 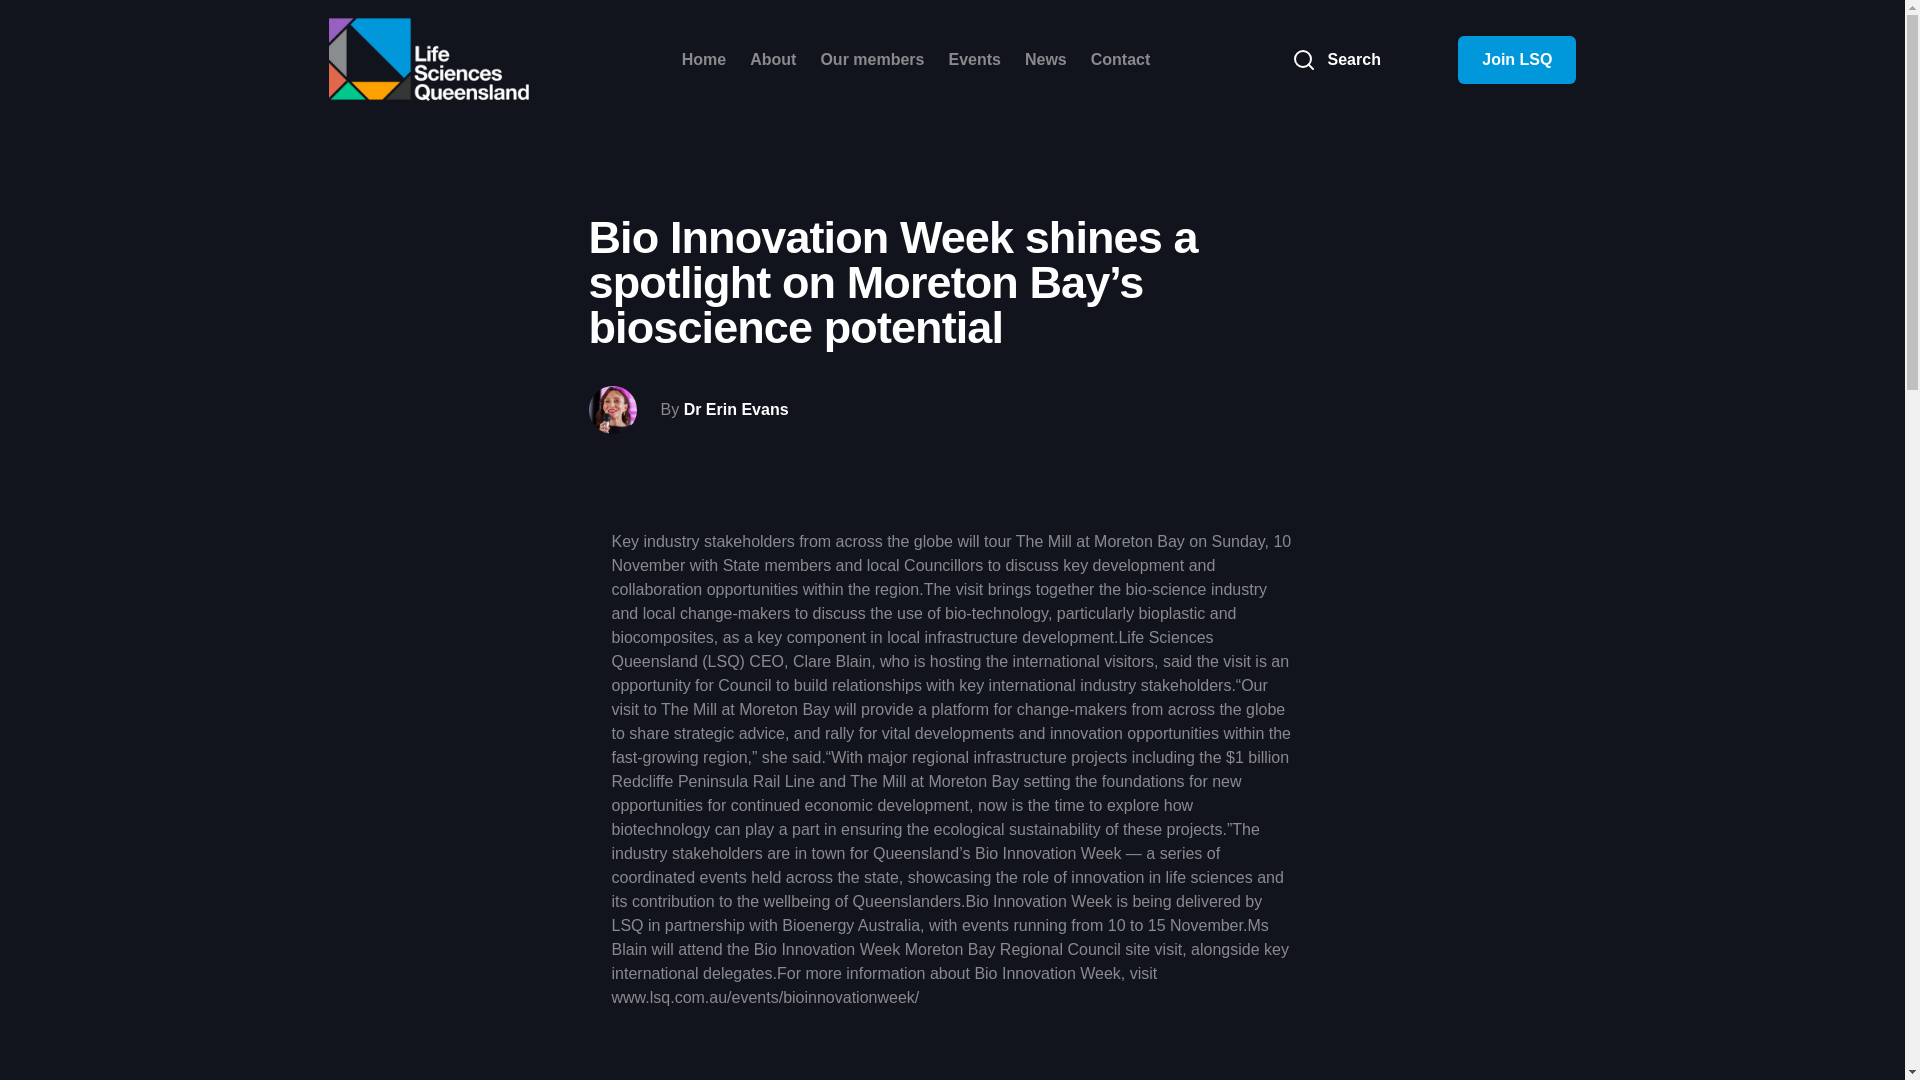 What do you see at coordinates (974, 60) in the screenshot?
I see `Events` at bounding box center [974, 60].